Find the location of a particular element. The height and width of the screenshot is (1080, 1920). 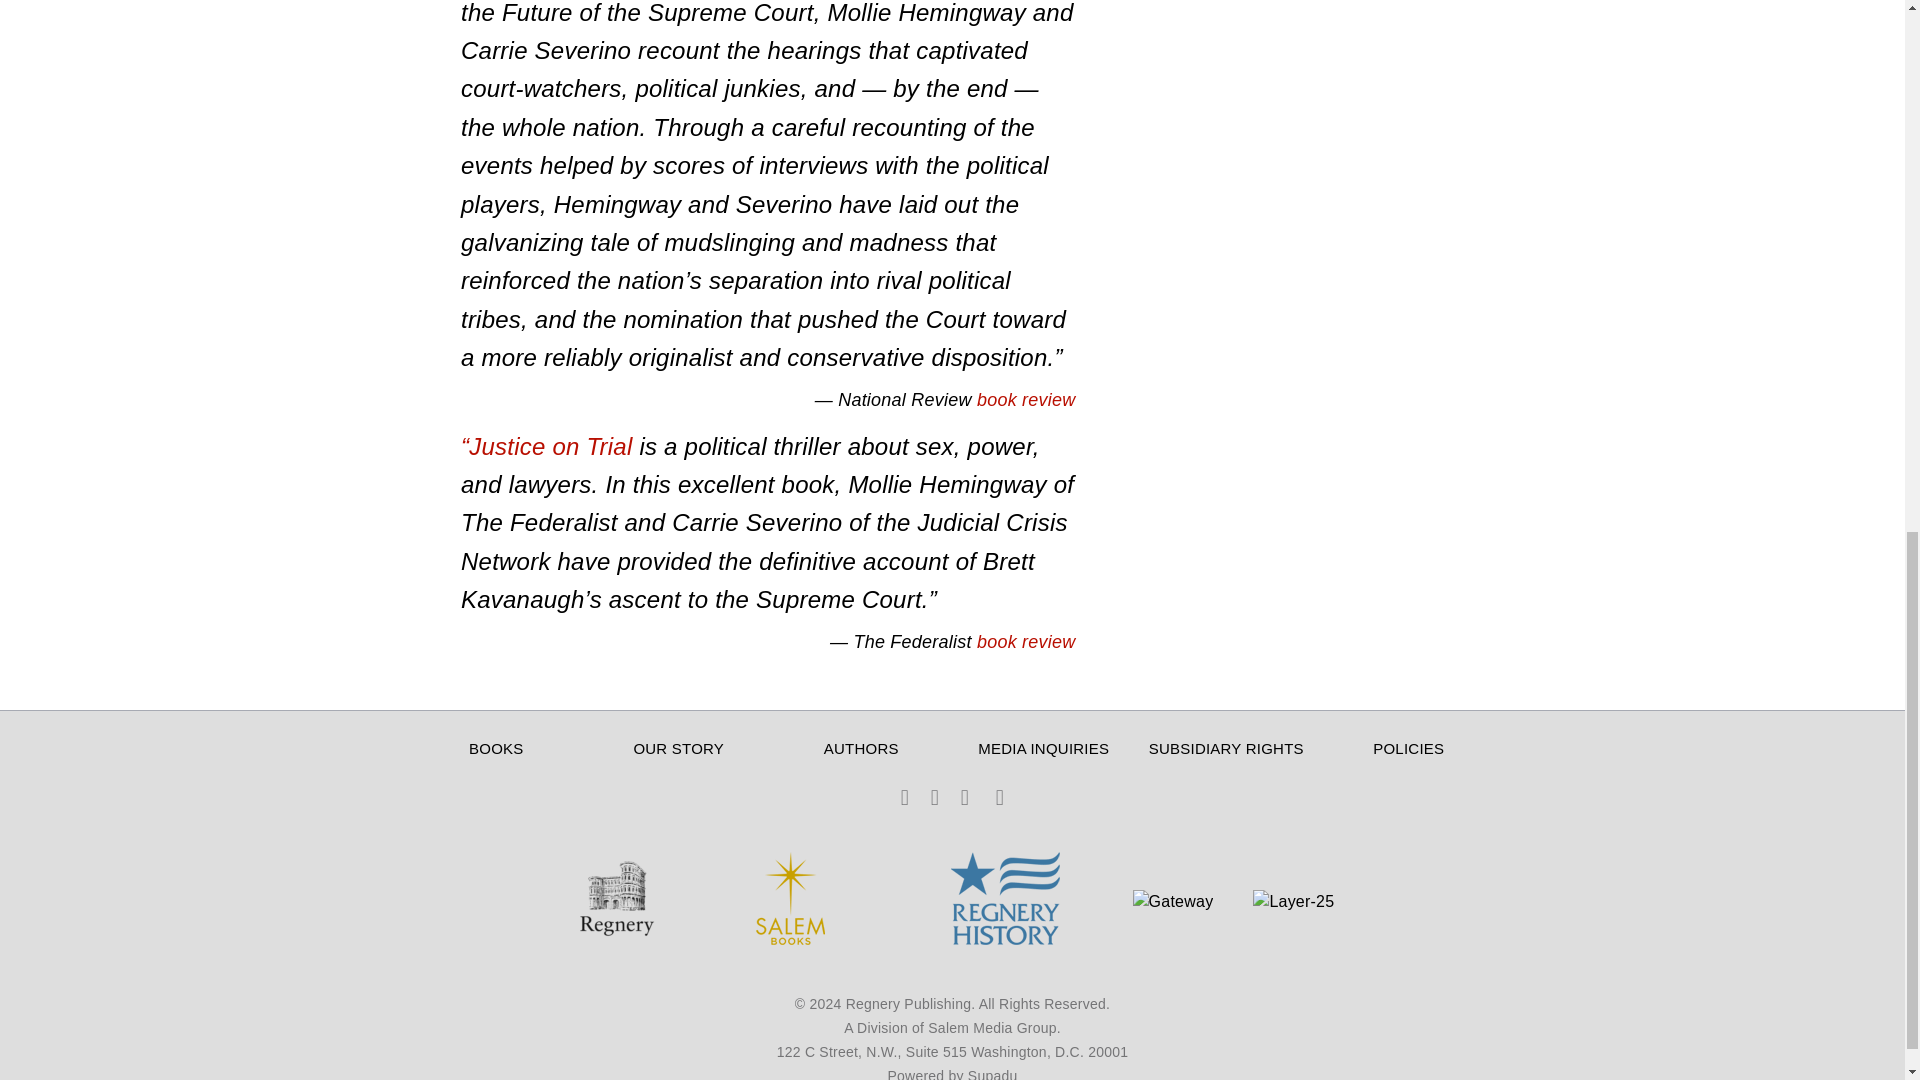

book review is located at coordinates (1026, 642).